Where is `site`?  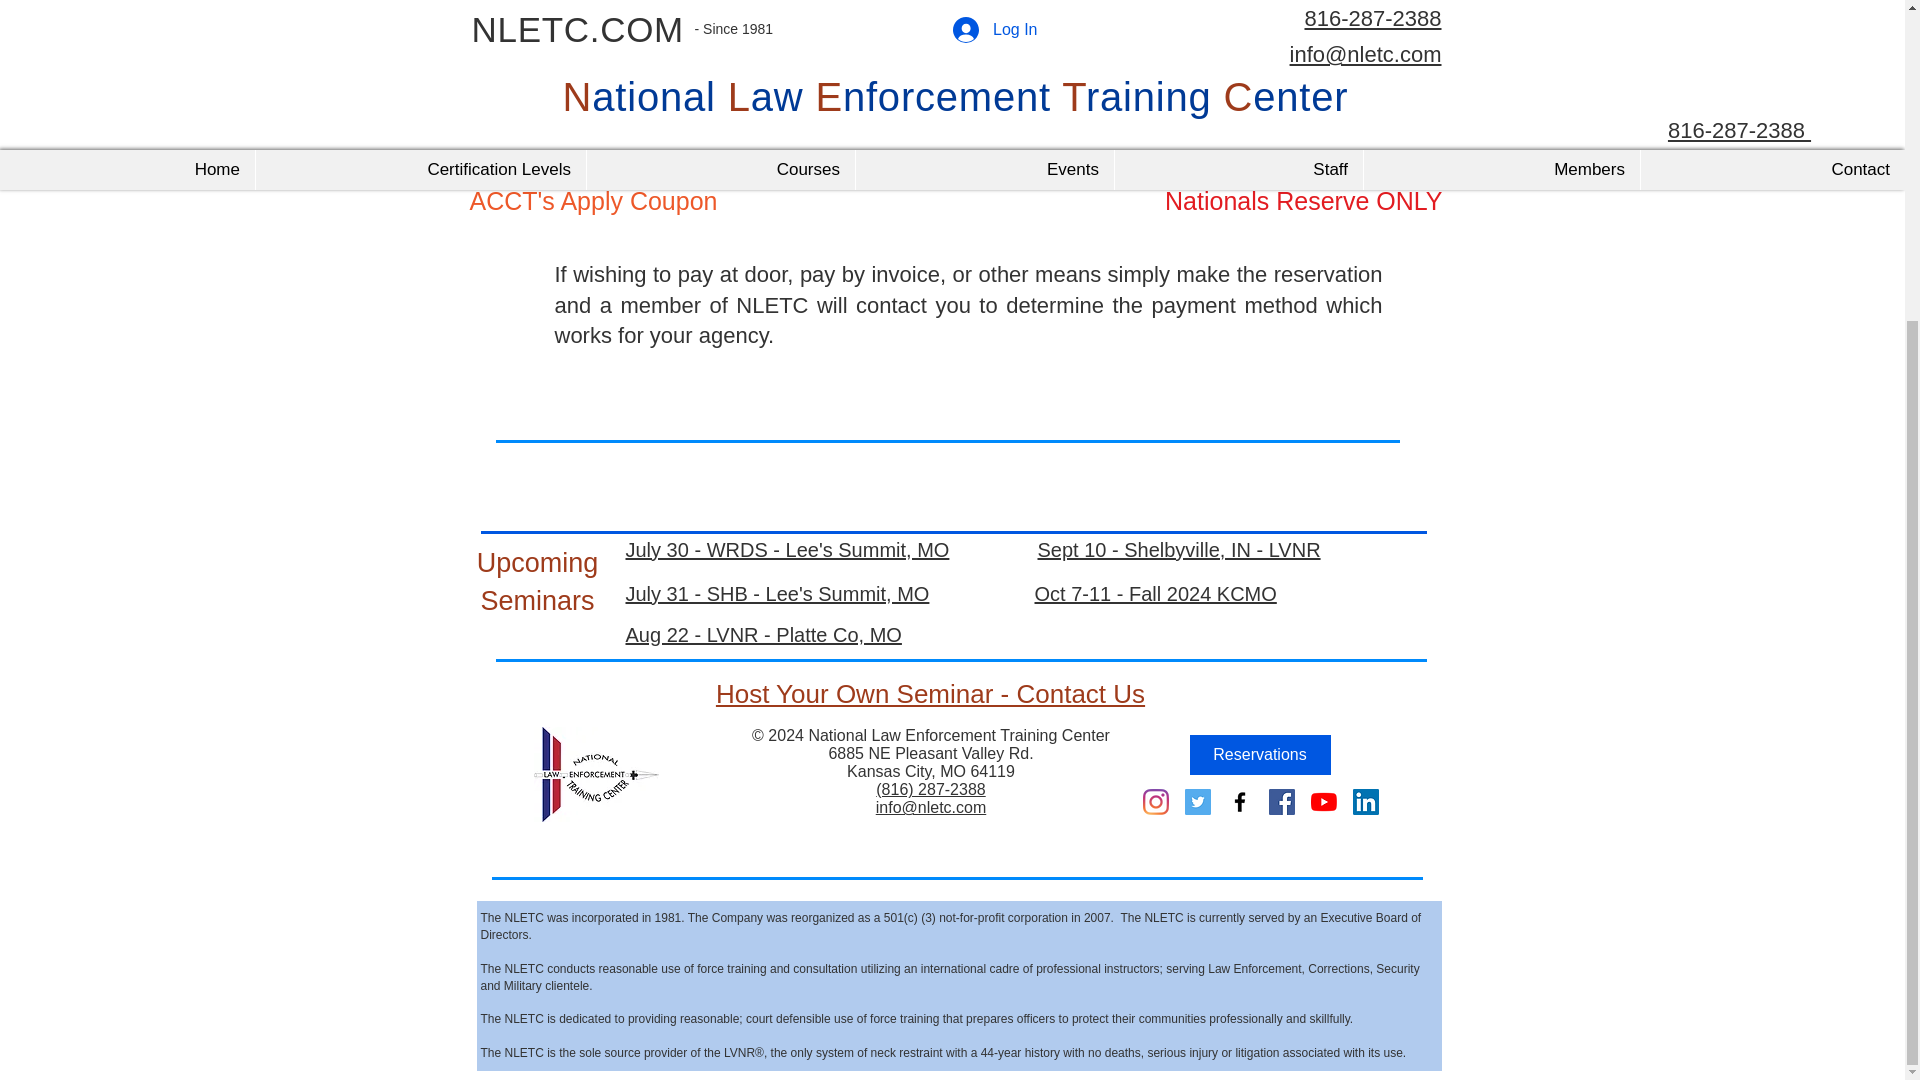
site is located at coordinates (1228, 96).